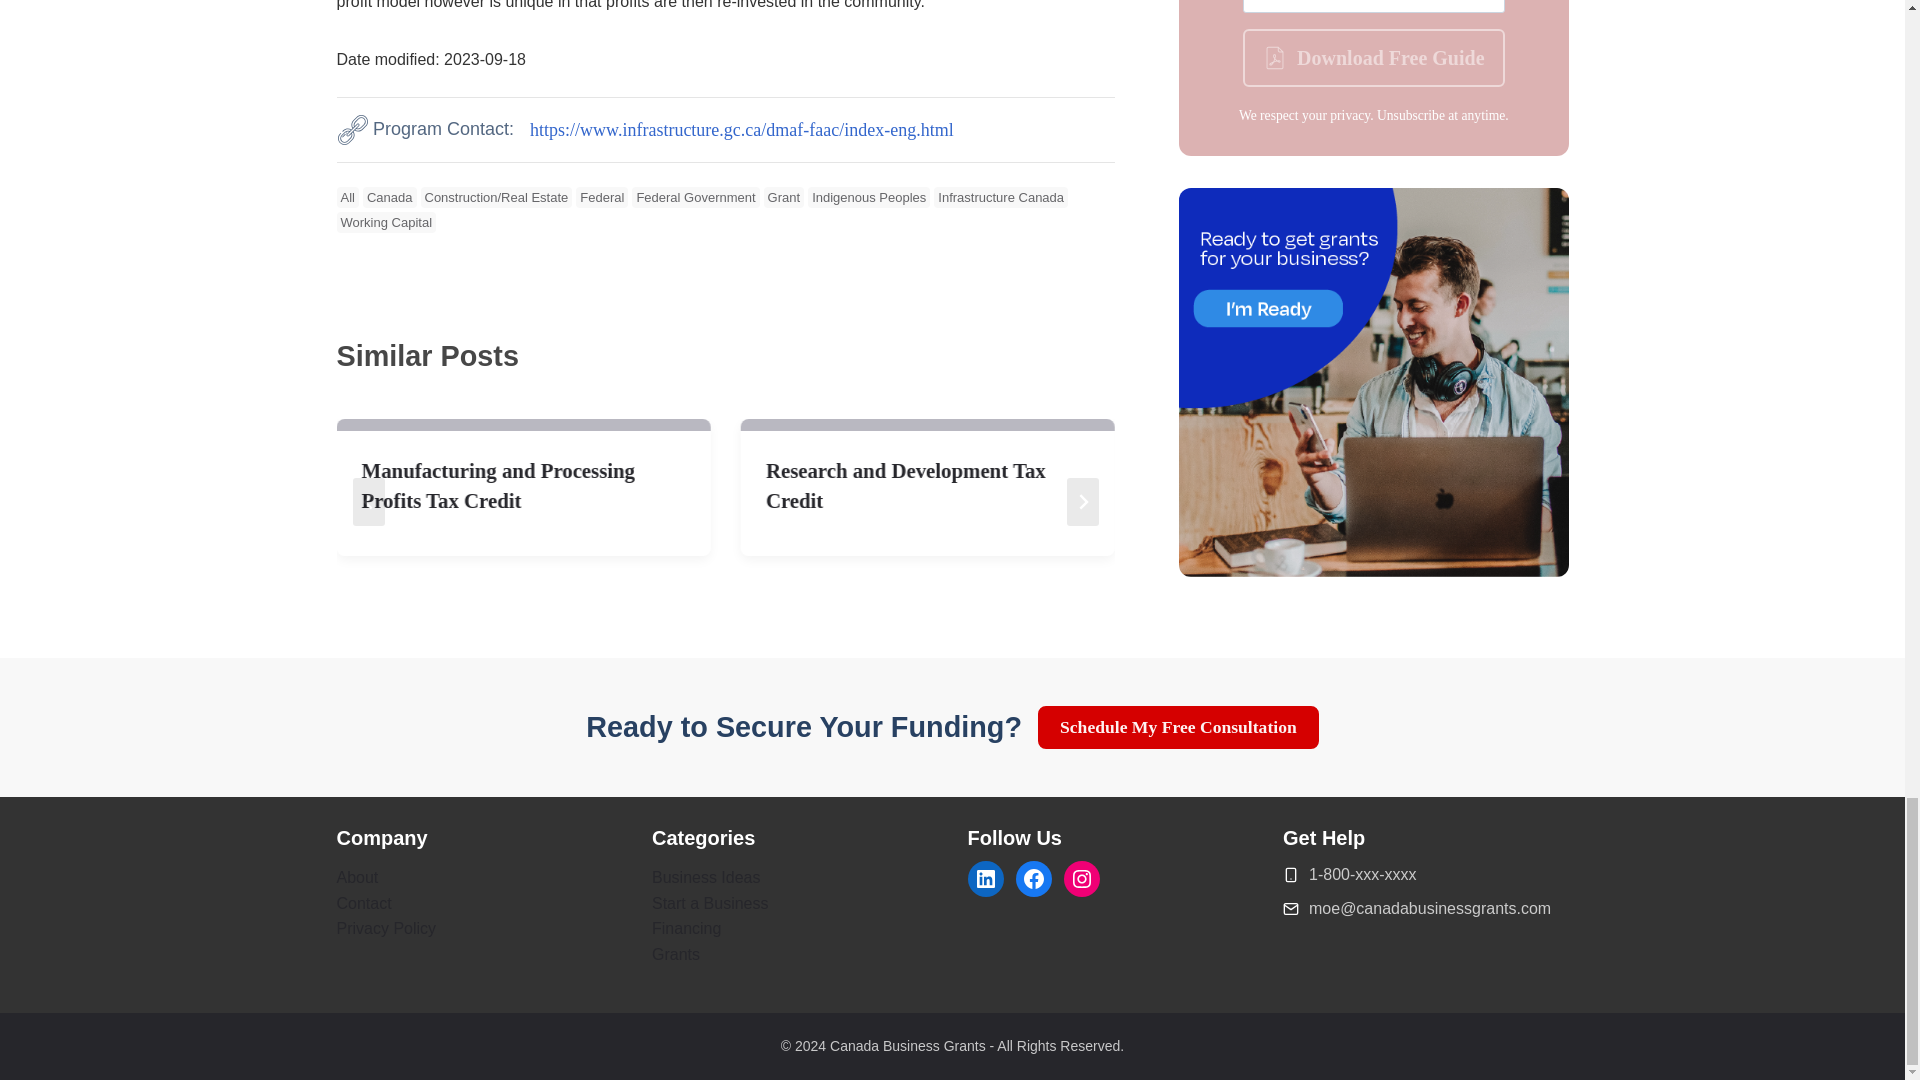 Image resolution: width=1920 pixels, height=1080 pixels. Describe the element at coordinates (928, 486) in the screenshot. I see `Research and Development Tax Credit` at that location.